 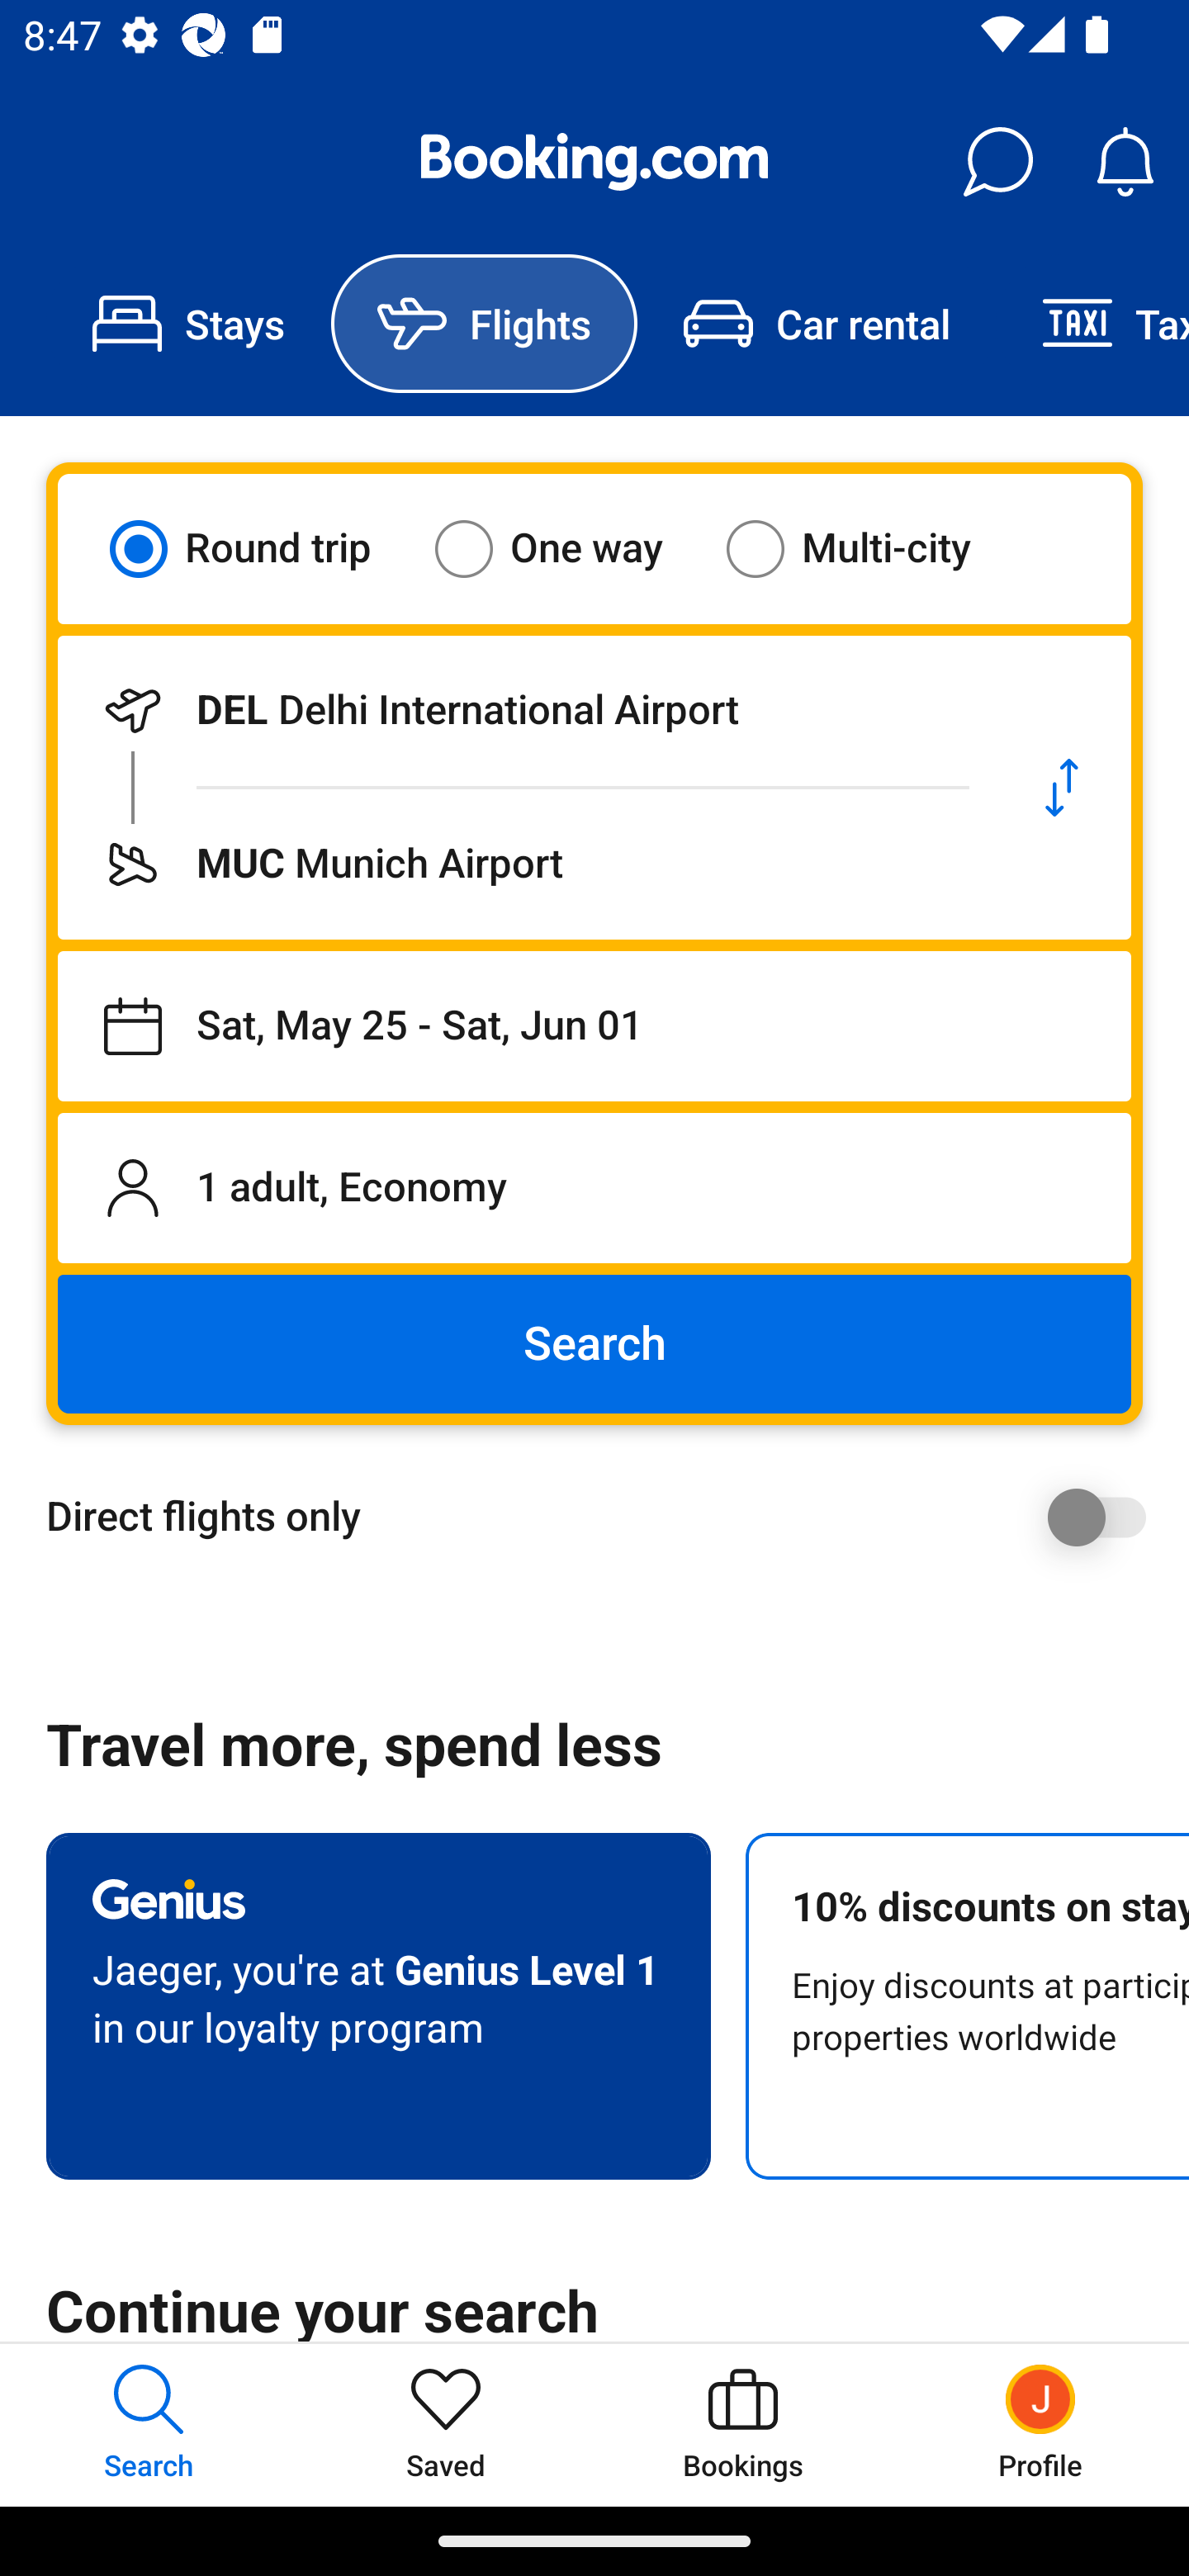 I want to click on Direct flights only, so click(x=606, y=1517).